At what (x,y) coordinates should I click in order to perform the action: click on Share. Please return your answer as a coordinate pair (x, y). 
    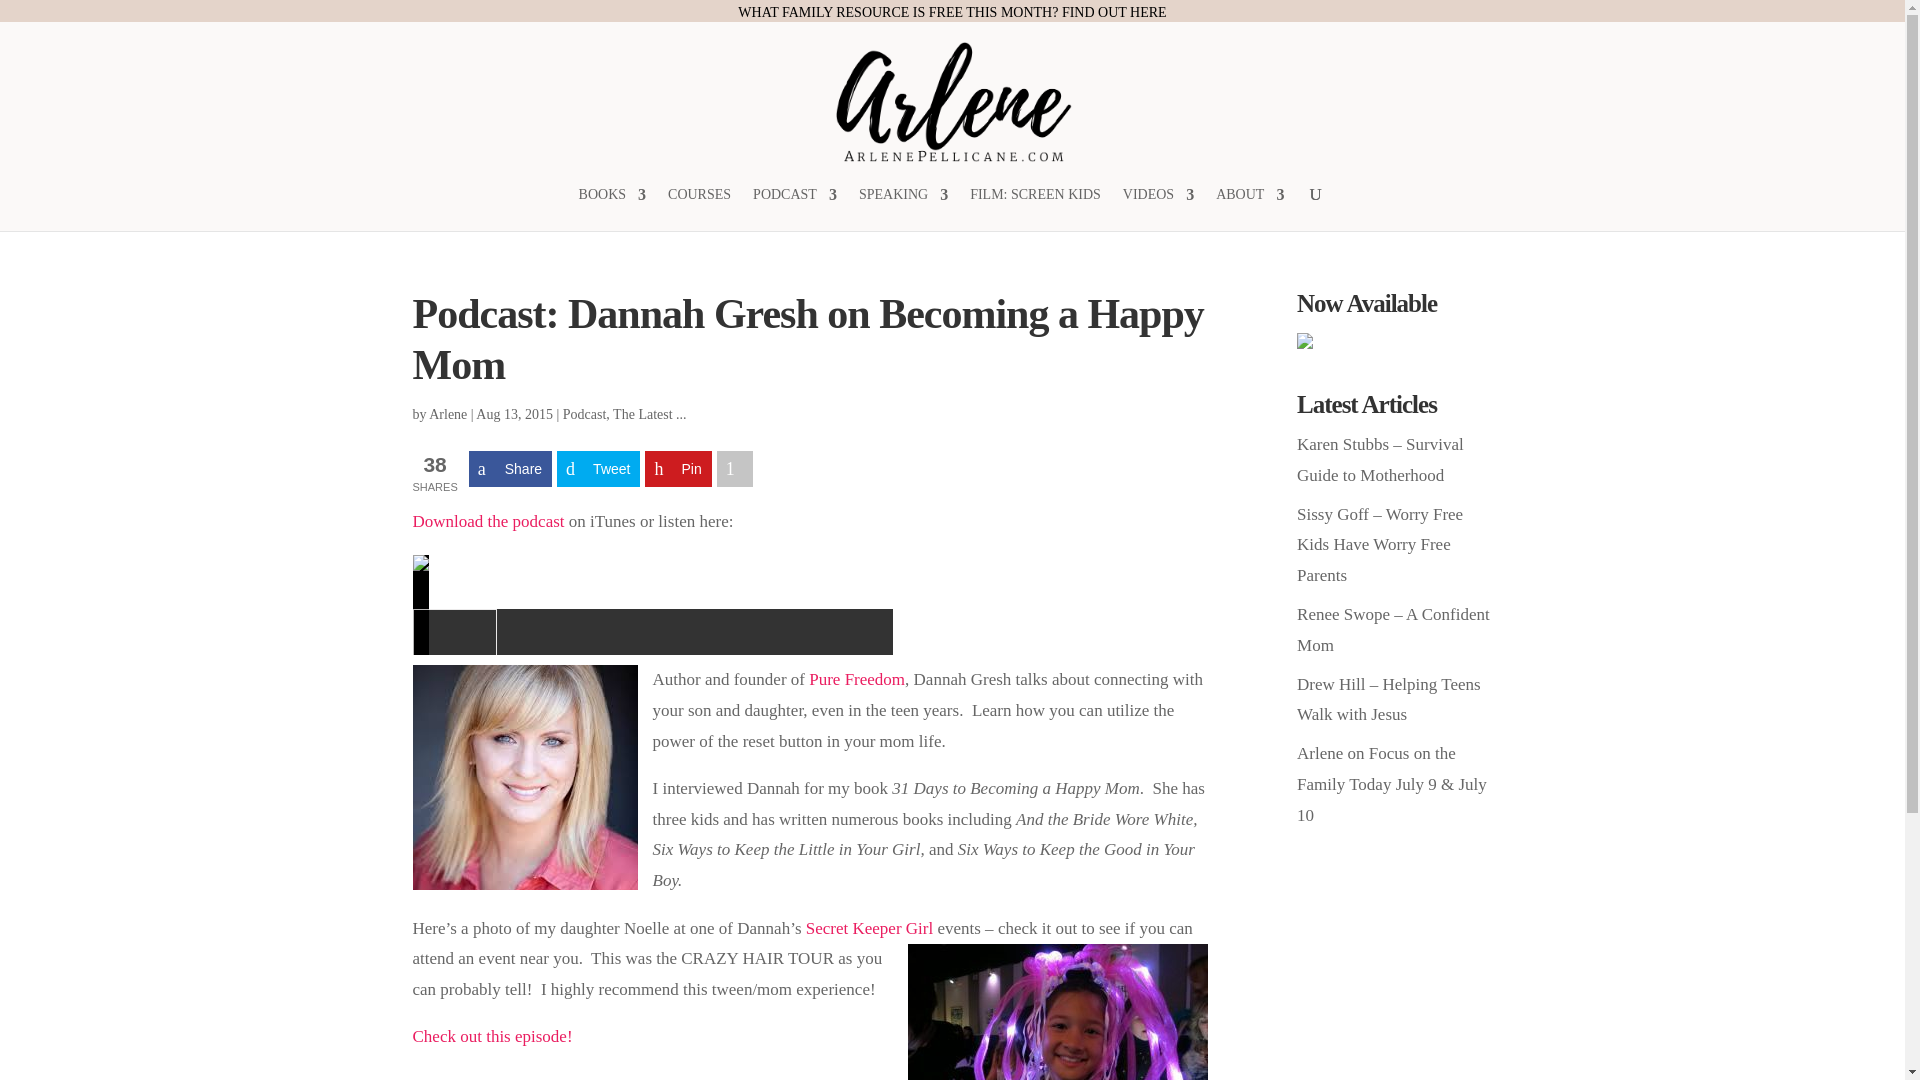
    Looking at the image, I should click on (510, 469).